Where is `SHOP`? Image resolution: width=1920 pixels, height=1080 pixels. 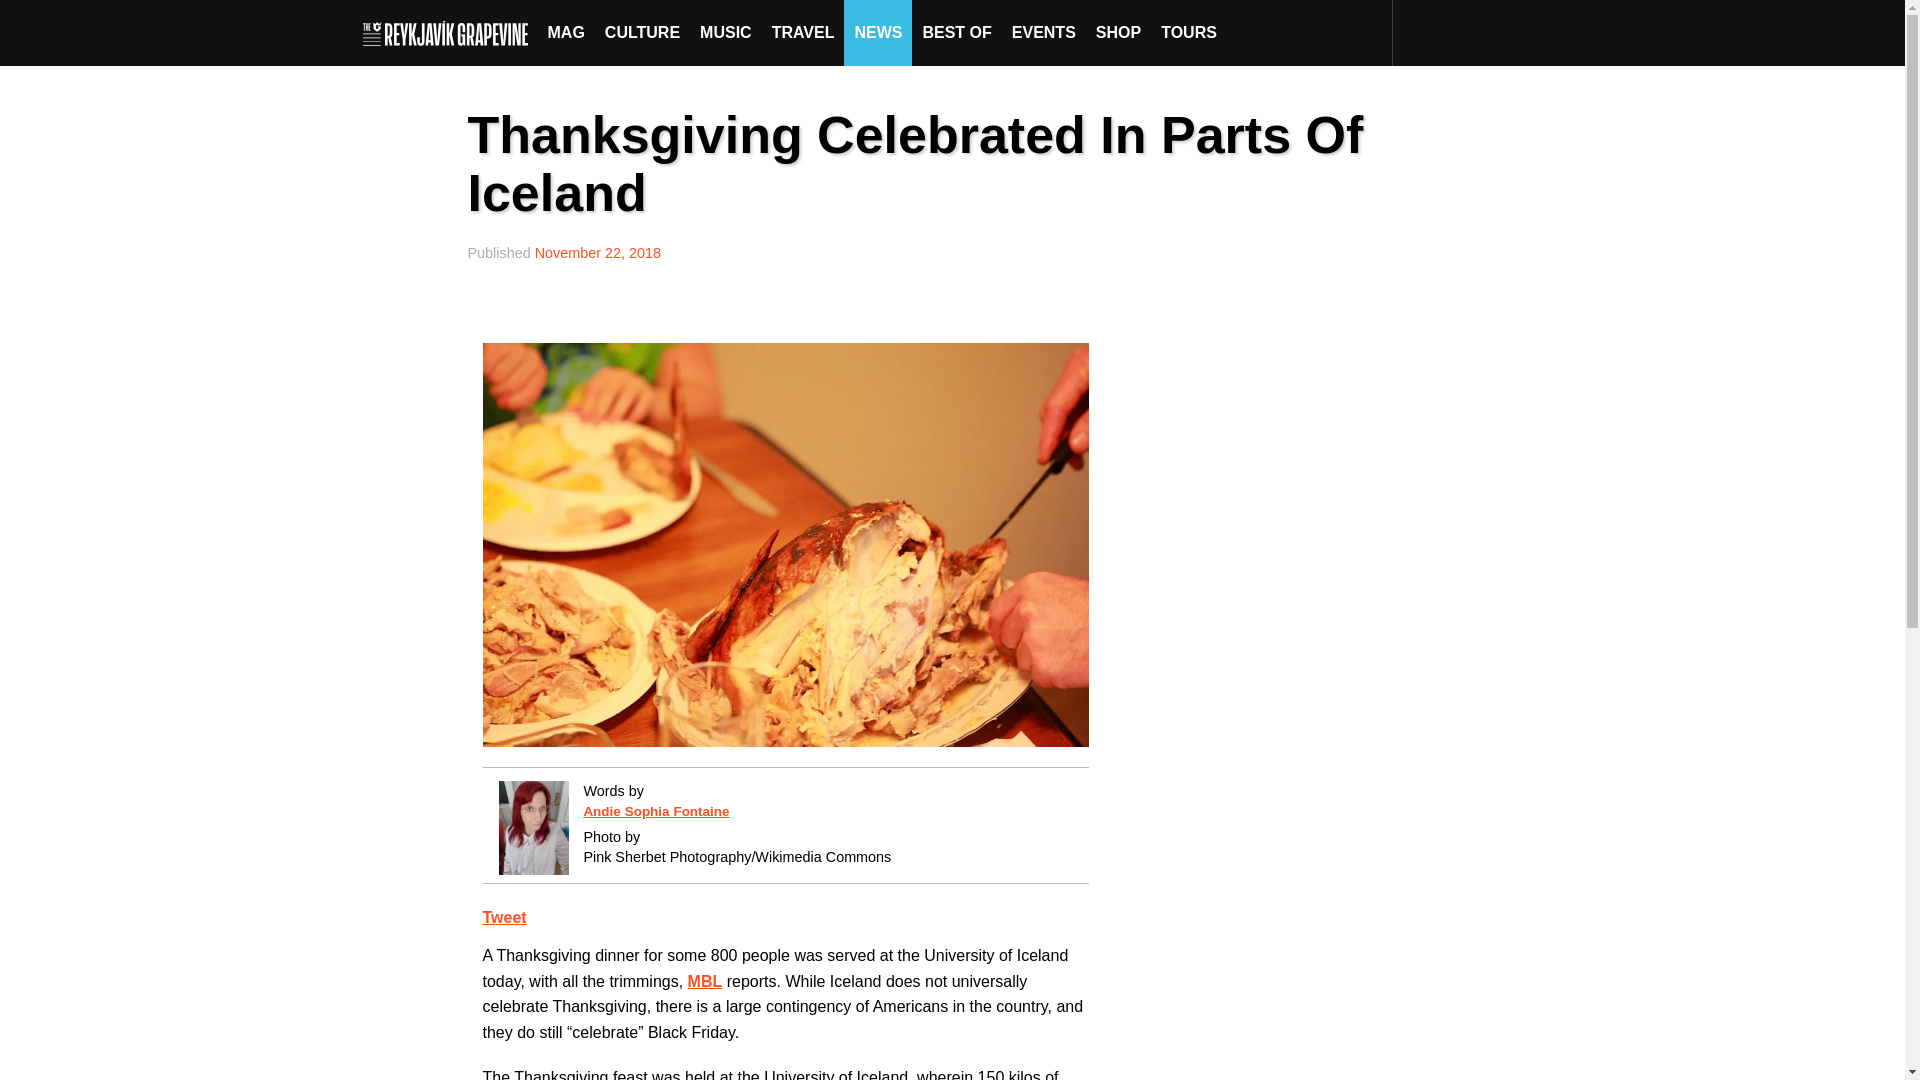
SHOP is located at coordinates (1118, 32).